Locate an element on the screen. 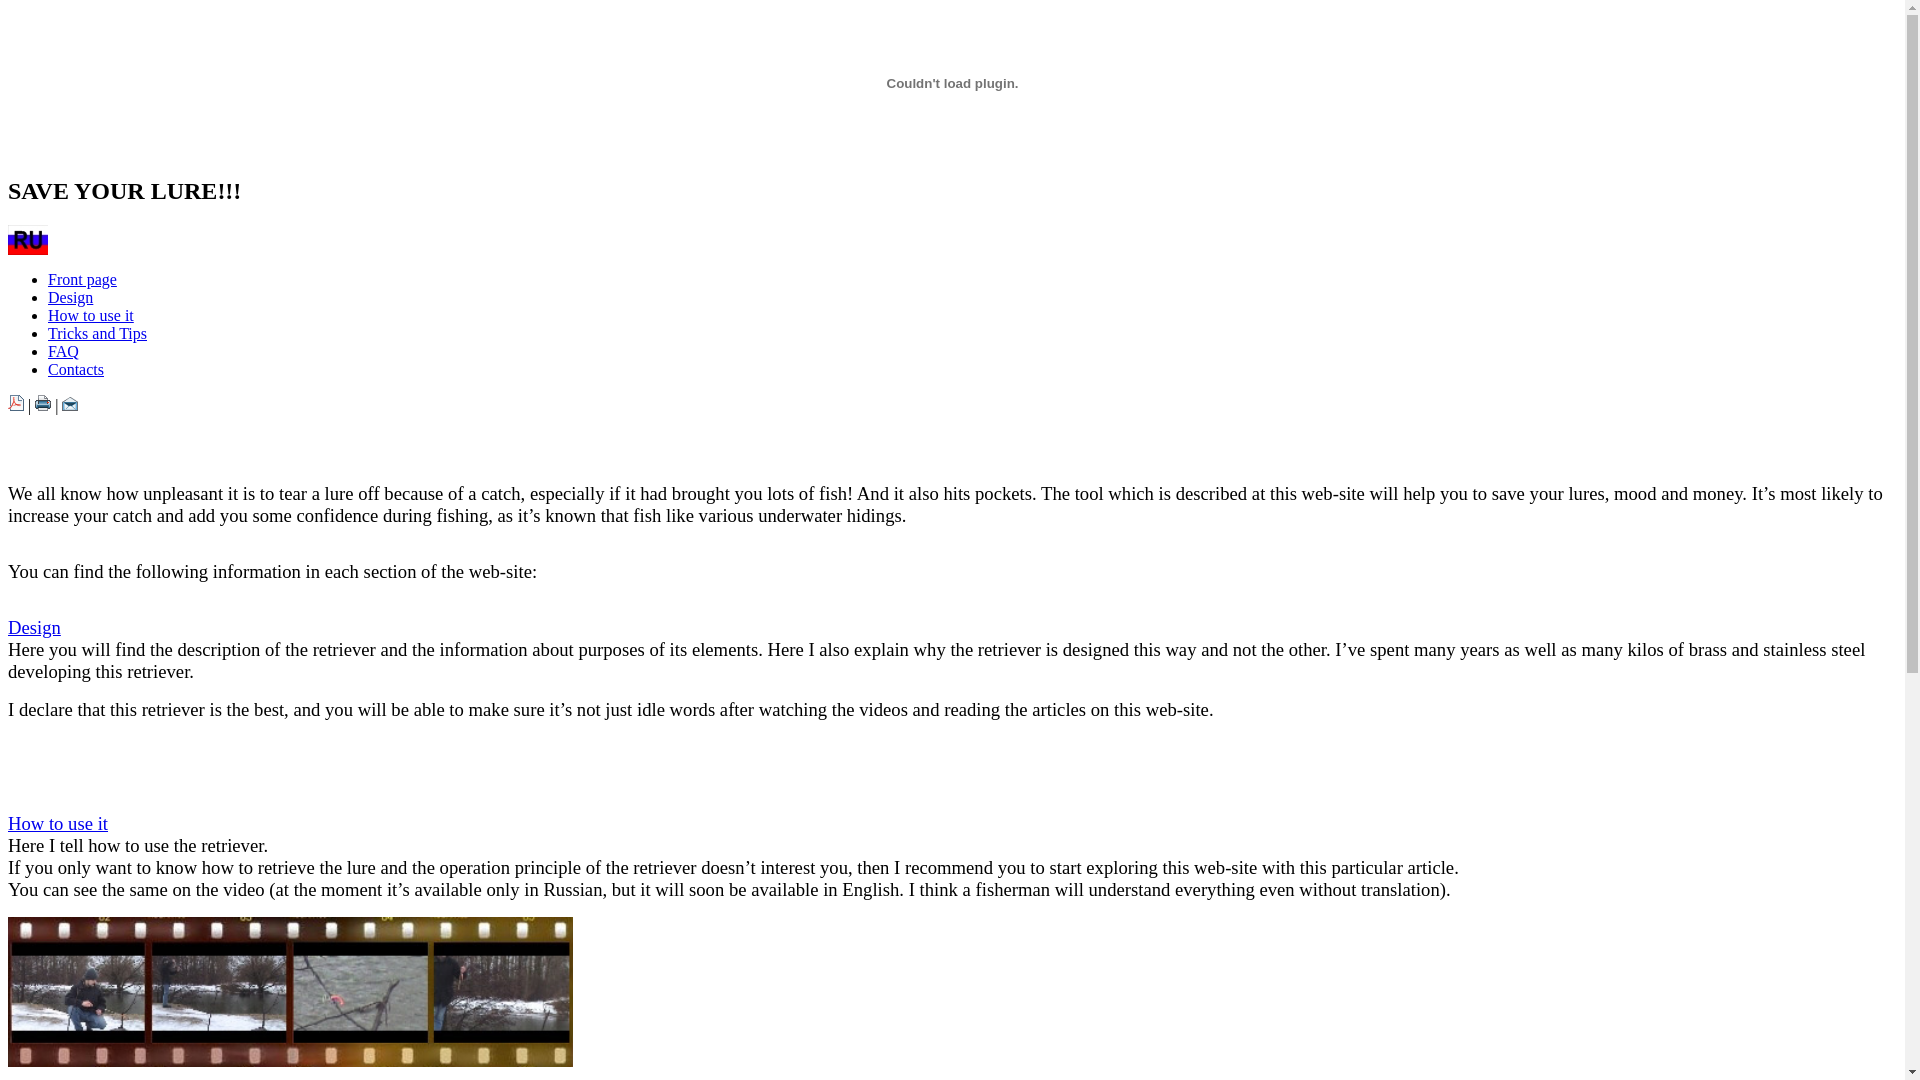 The height and width of the screenshot is (1080, 1920). How to use it is located at coordinates (91, 316).